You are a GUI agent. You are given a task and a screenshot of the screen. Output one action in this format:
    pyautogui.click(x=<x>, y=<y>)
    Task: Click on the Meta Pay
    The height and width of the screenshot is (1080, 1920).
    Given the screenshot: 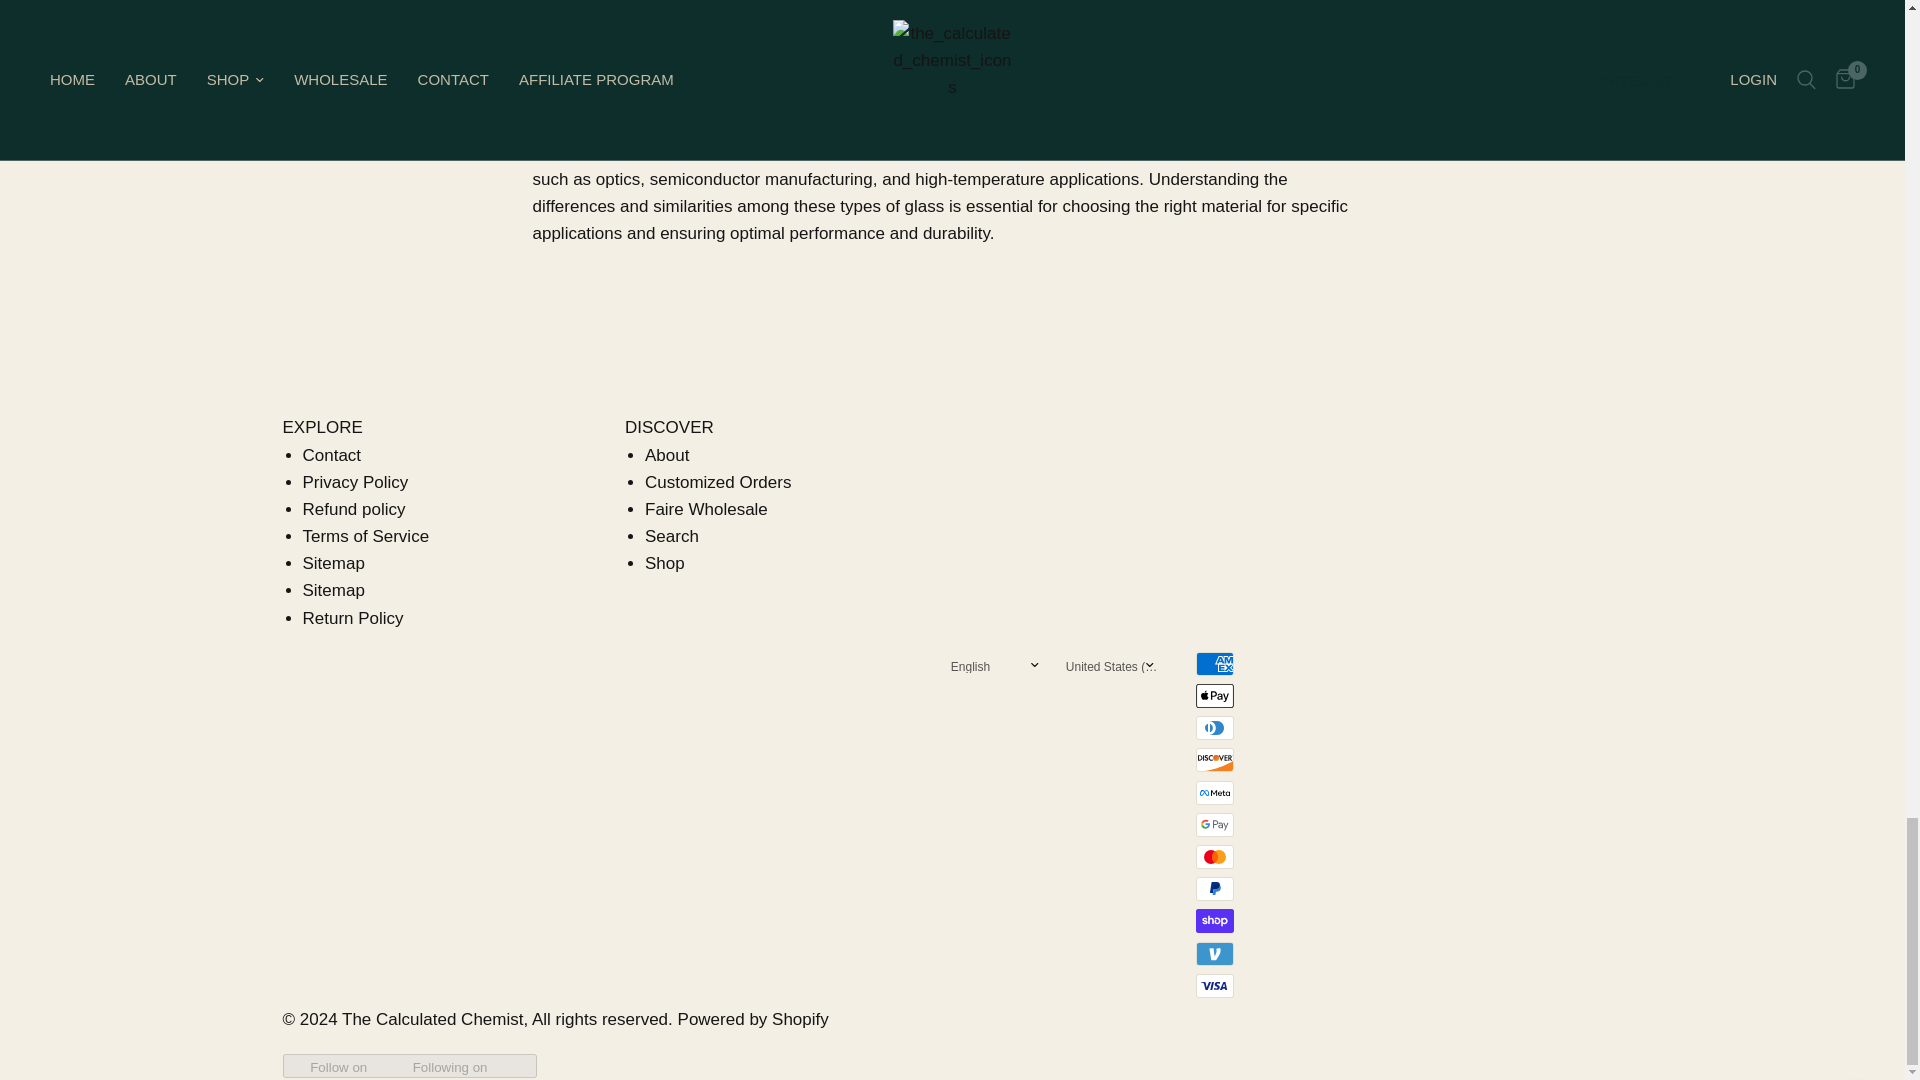 What is the action you would take?
    pyautogui.click(x=1215, y=792)
    